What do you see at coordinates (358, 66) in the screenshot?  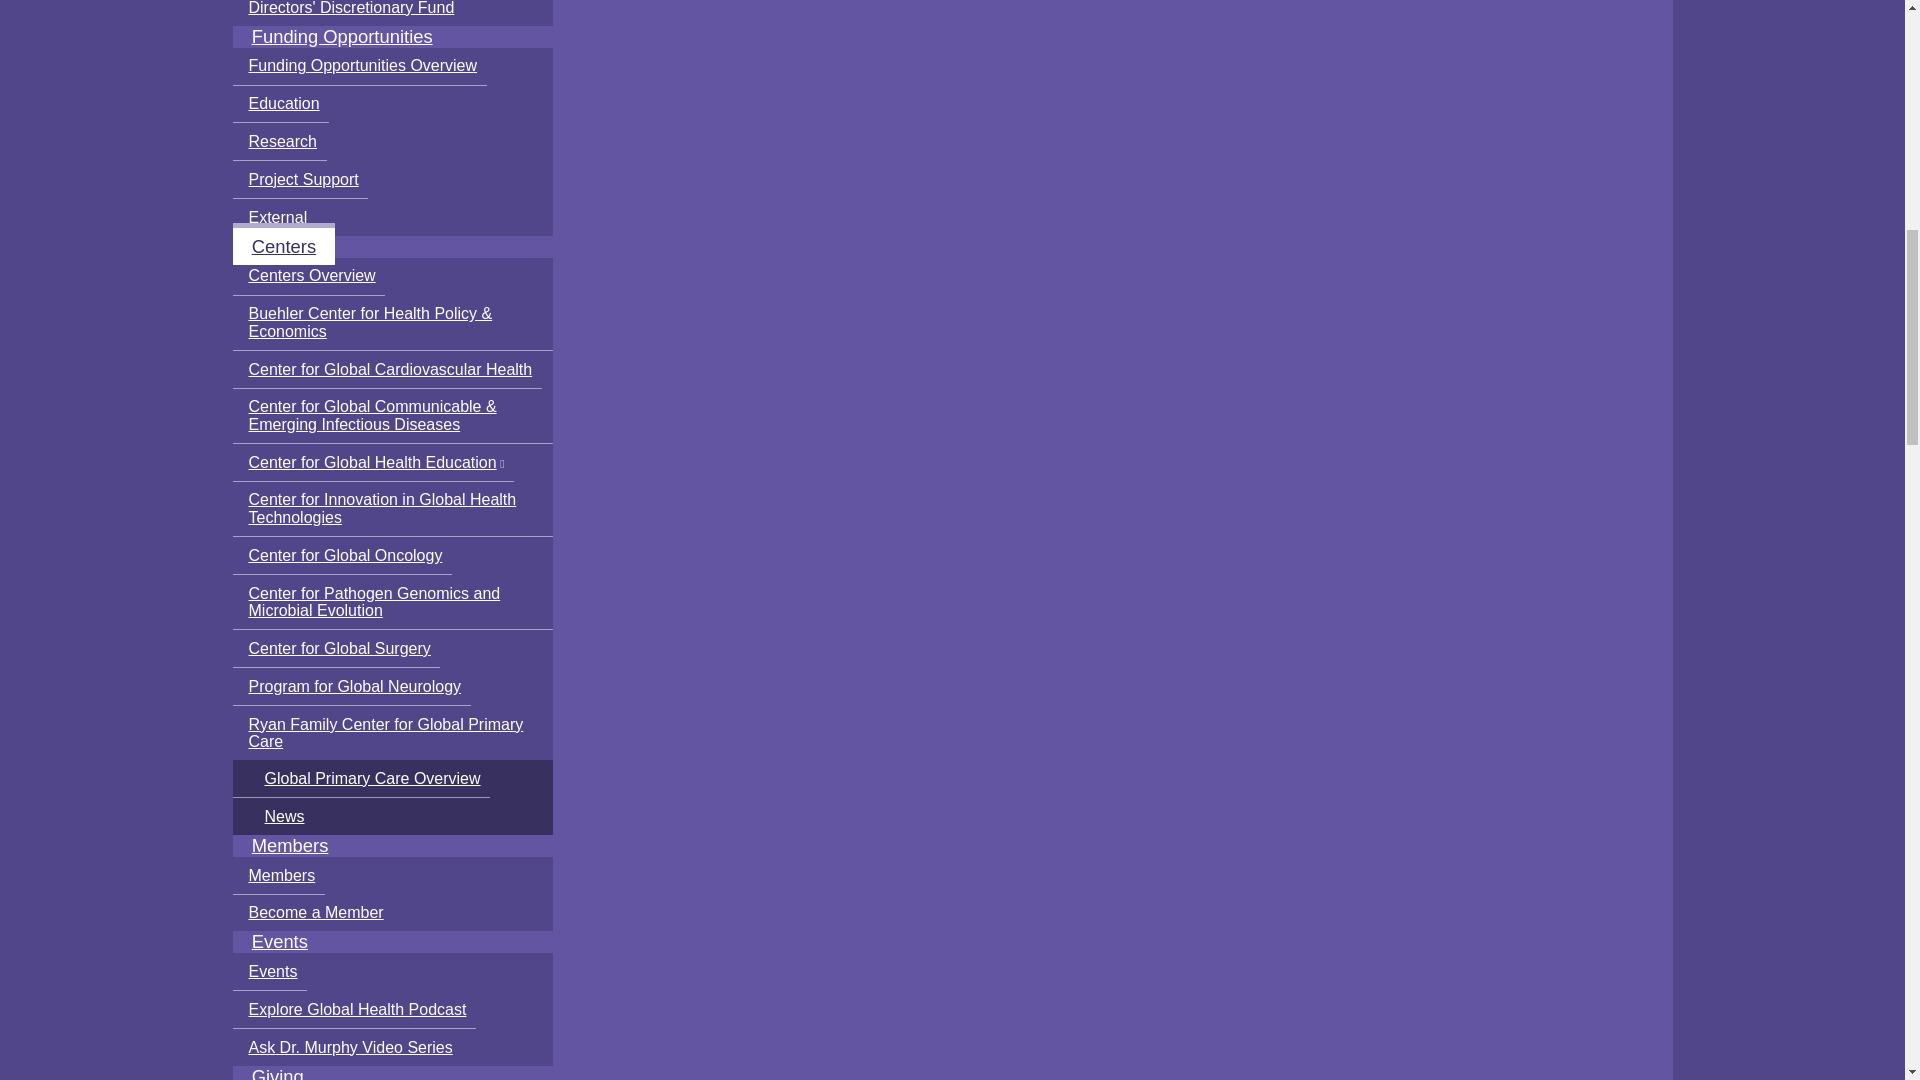 I see `Funding Opportunities Overview` at bounding box center [358, 66].